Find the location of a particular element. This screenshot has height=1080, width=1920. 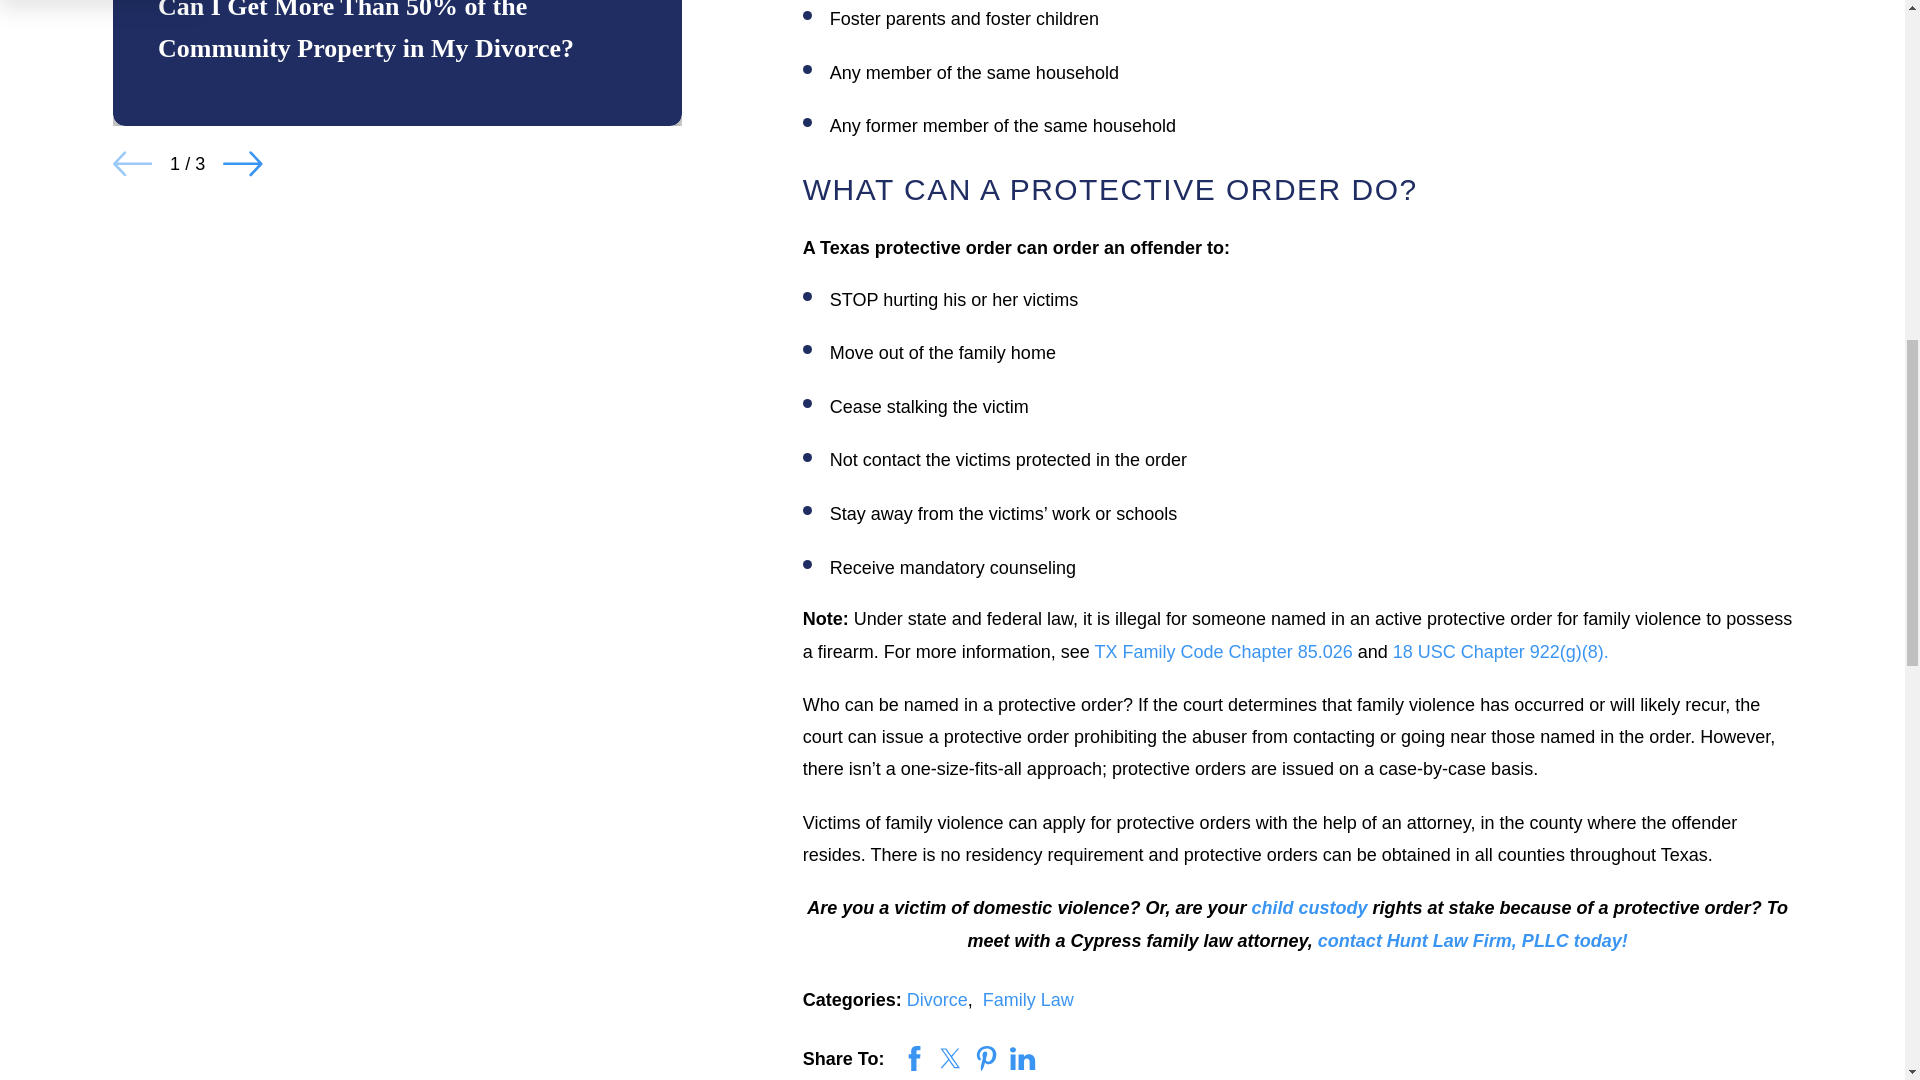

View previous item is located at coordinates (133, 163).